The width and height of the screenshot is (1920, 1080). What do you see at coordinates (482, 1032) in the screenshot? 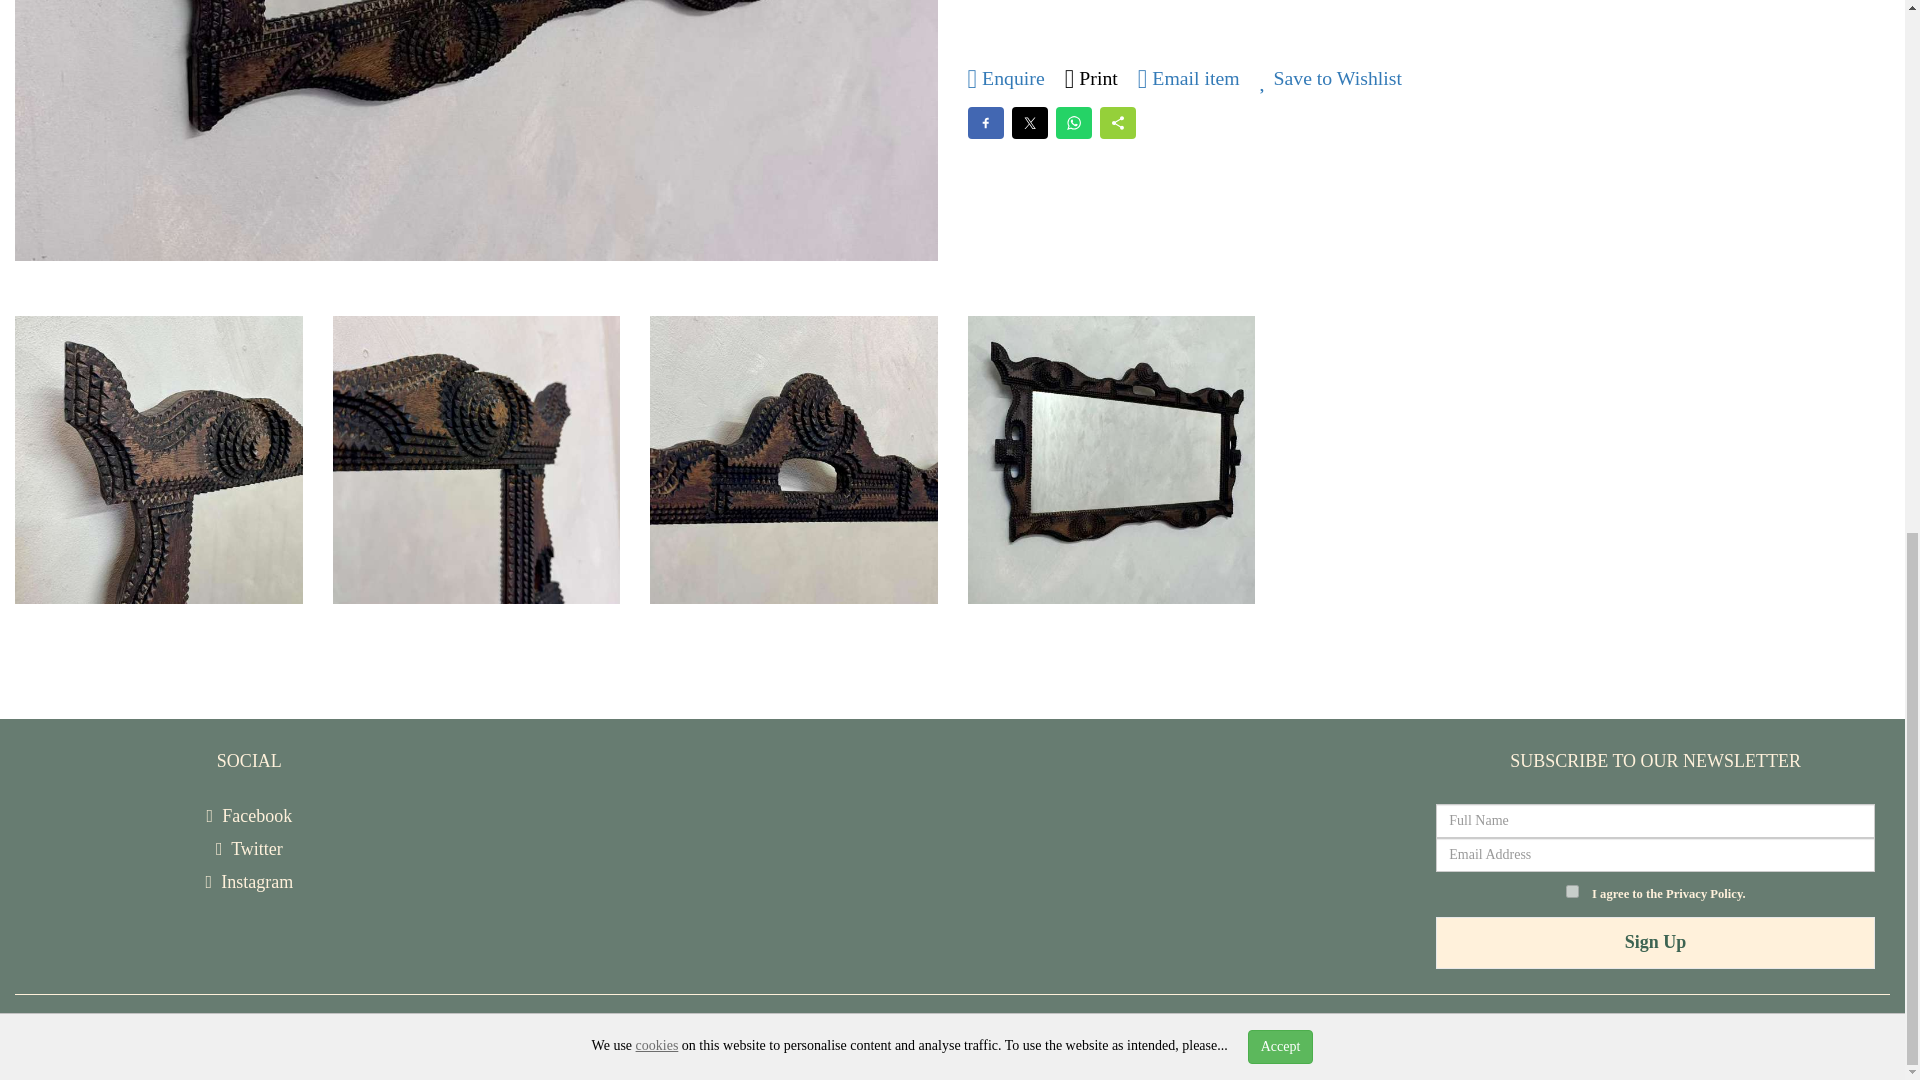
I see `Antiques` at bounding box center [482, 1032].